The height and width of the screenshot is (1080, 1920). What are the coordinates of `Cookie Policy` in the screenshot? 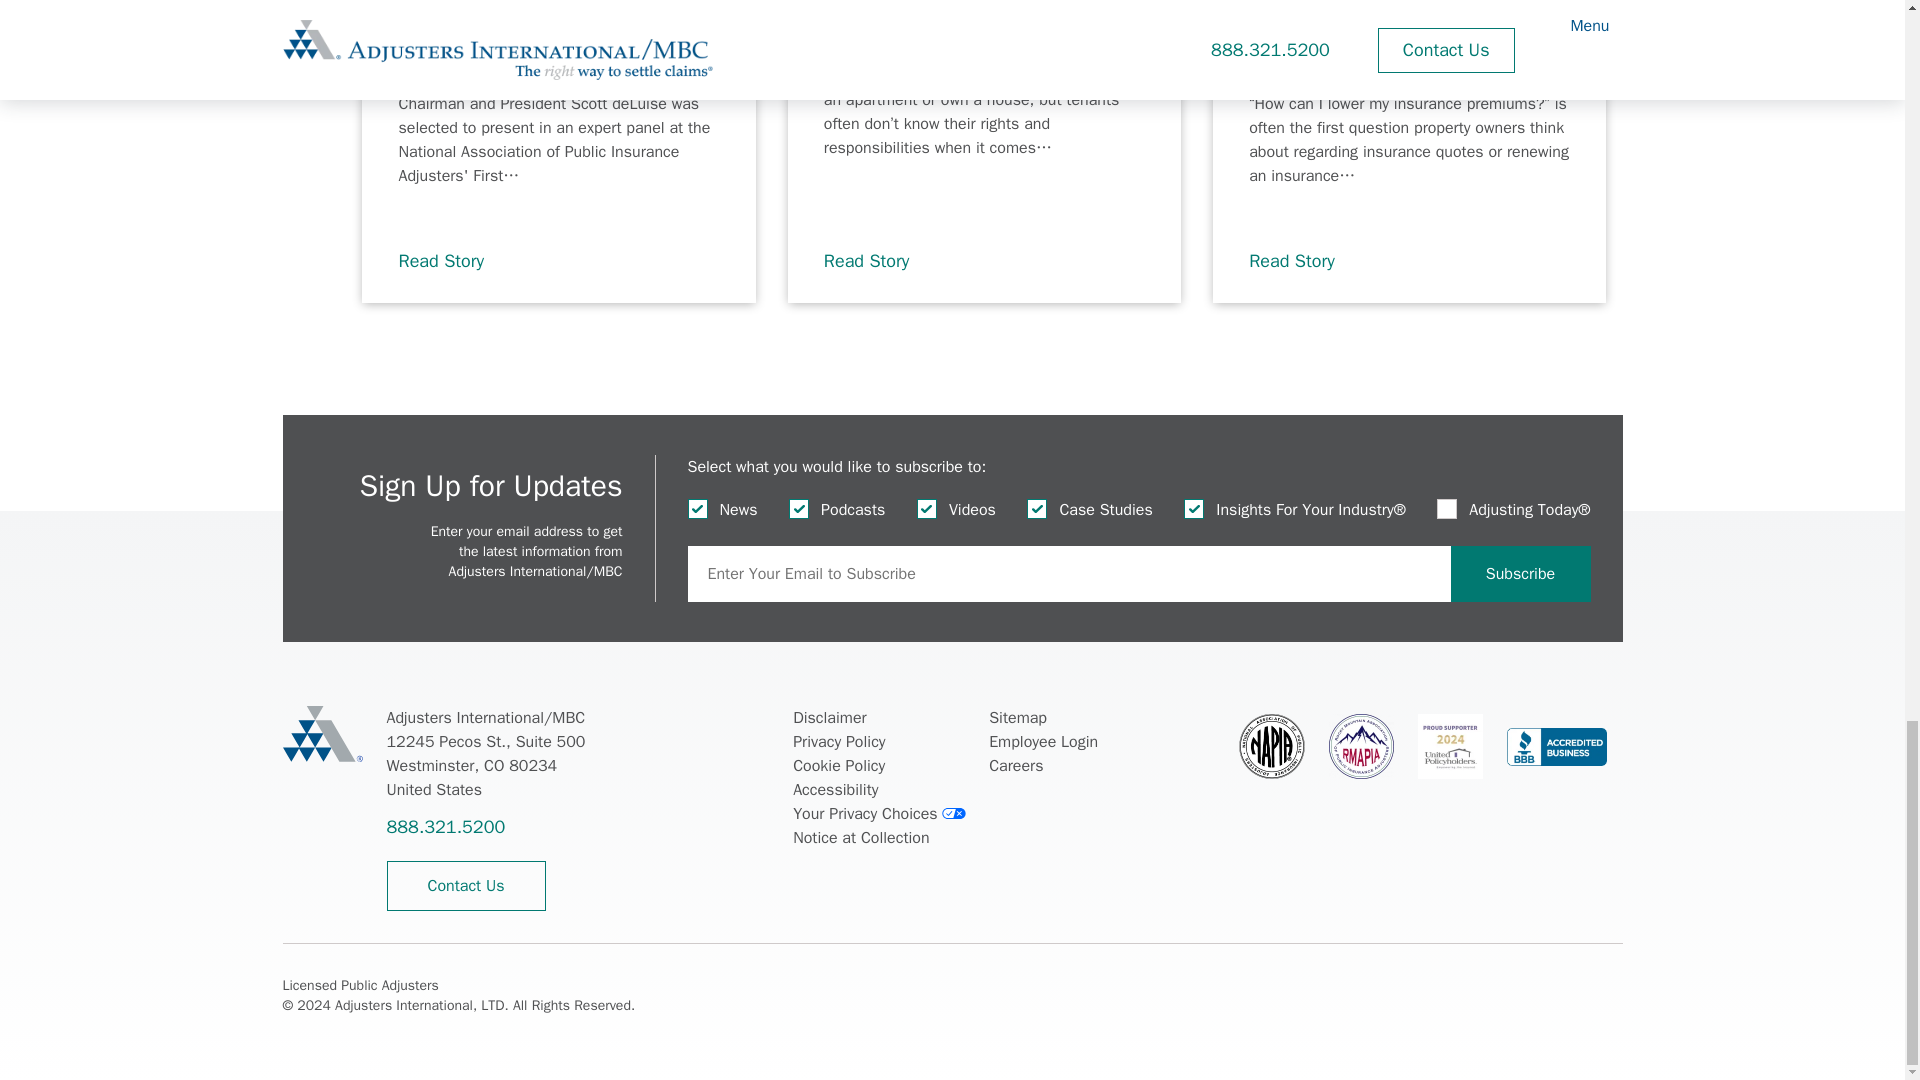 It's located at (838, 765).